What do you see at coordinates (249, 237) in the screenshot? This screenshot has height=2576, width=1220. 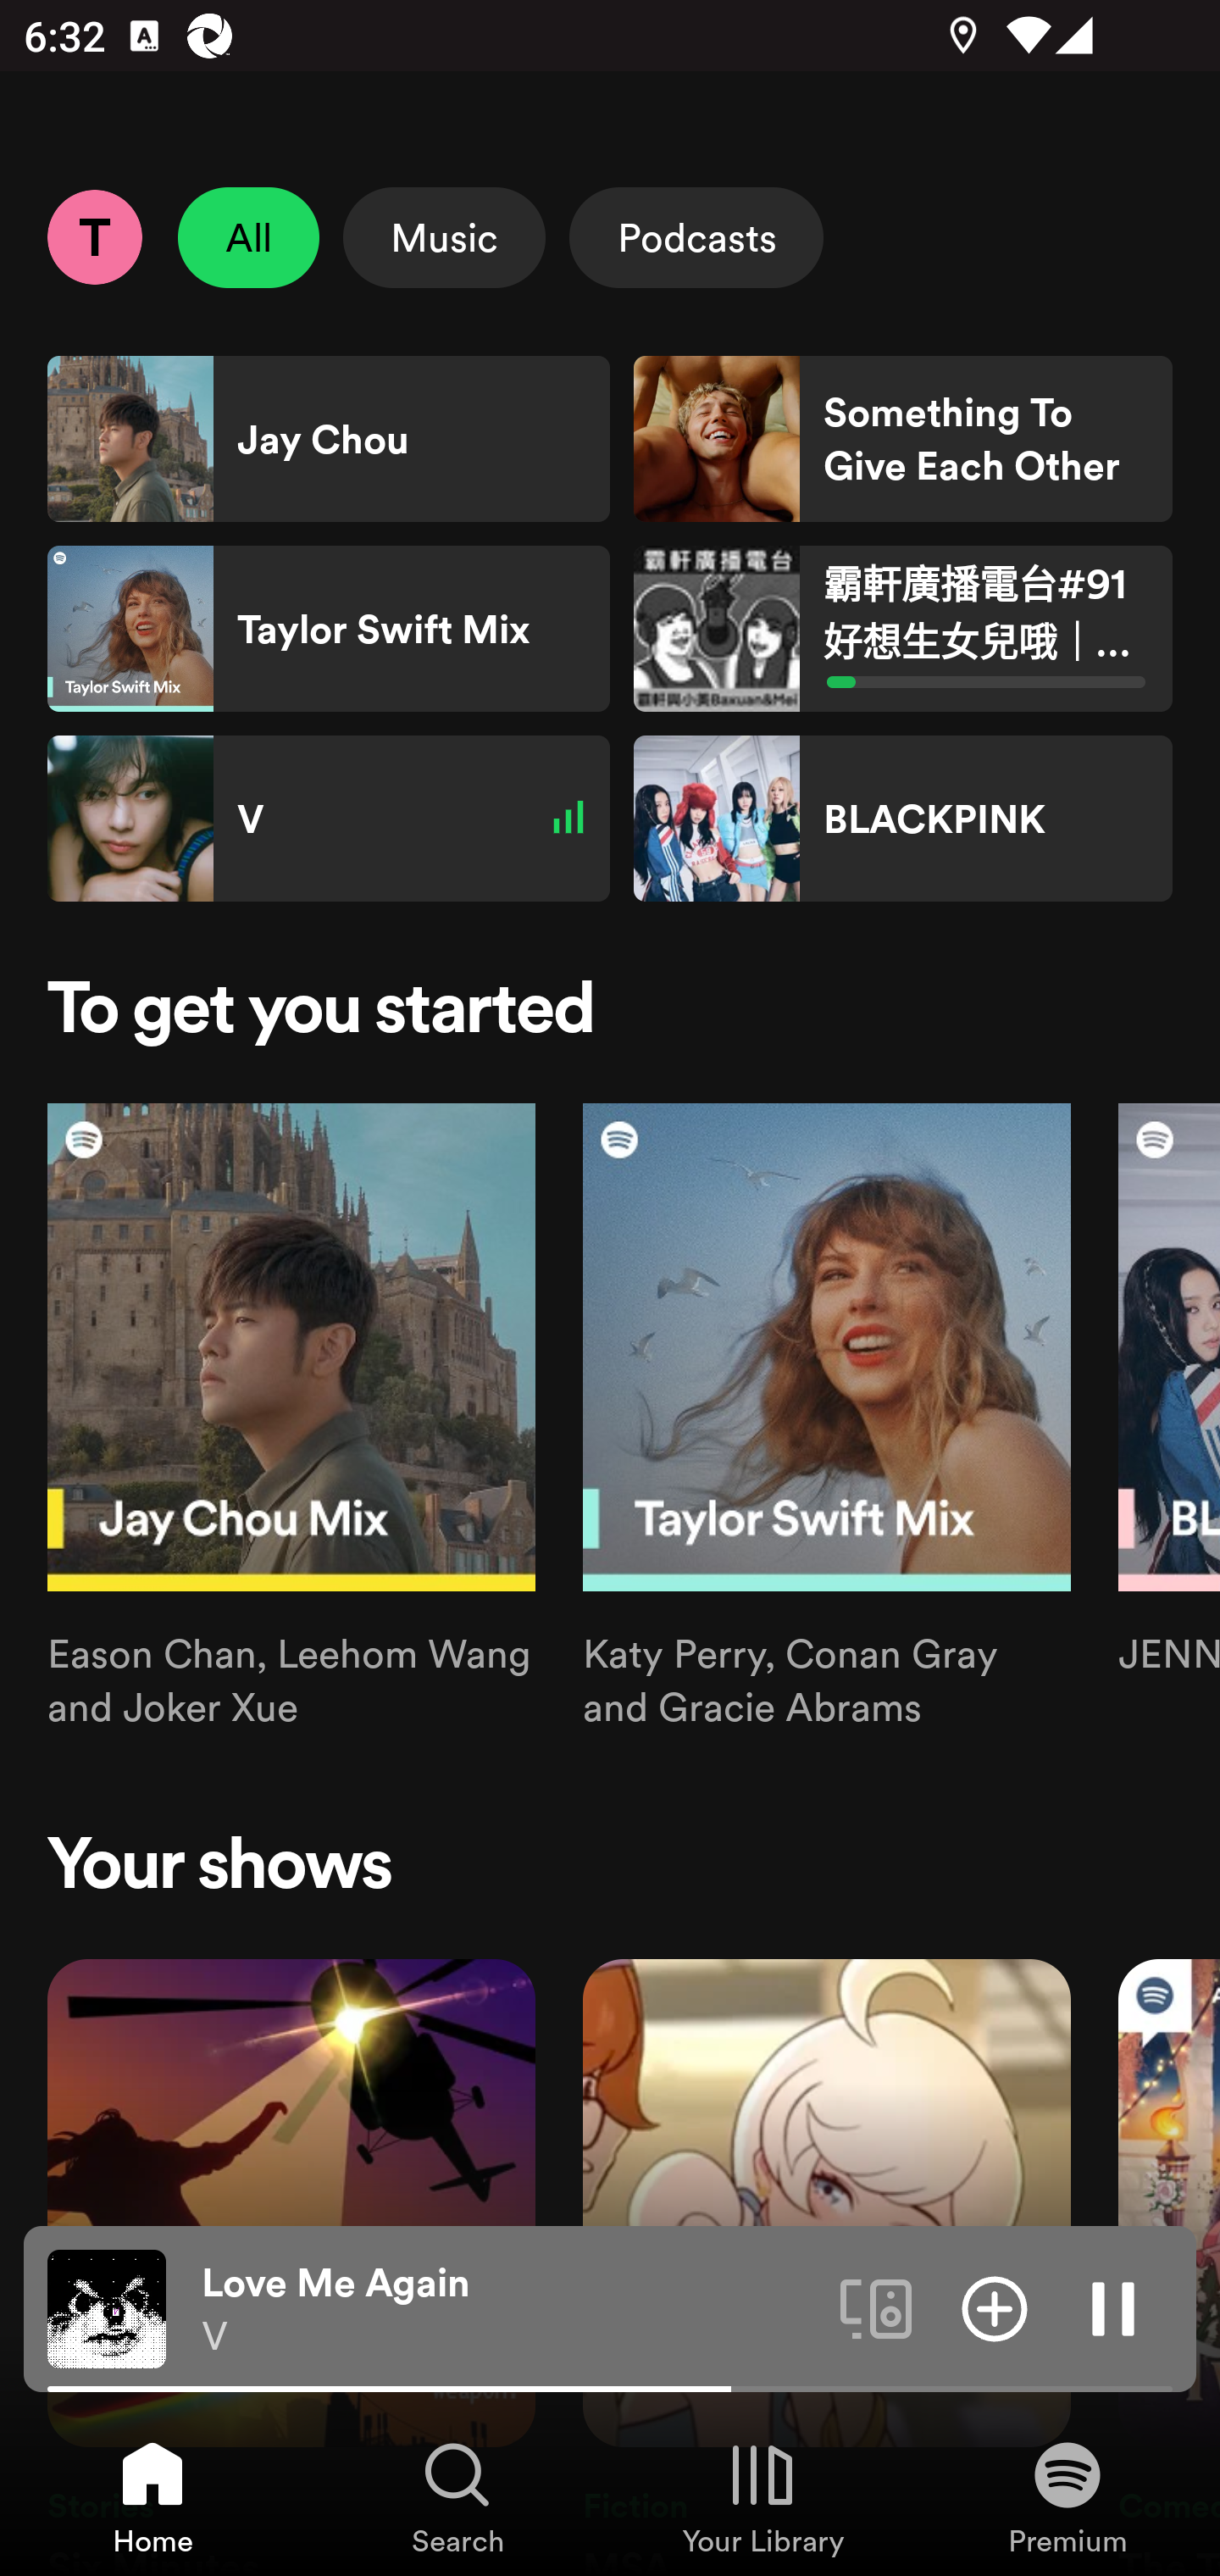 I see `All Unselect All` at bounding box center [249, 237].